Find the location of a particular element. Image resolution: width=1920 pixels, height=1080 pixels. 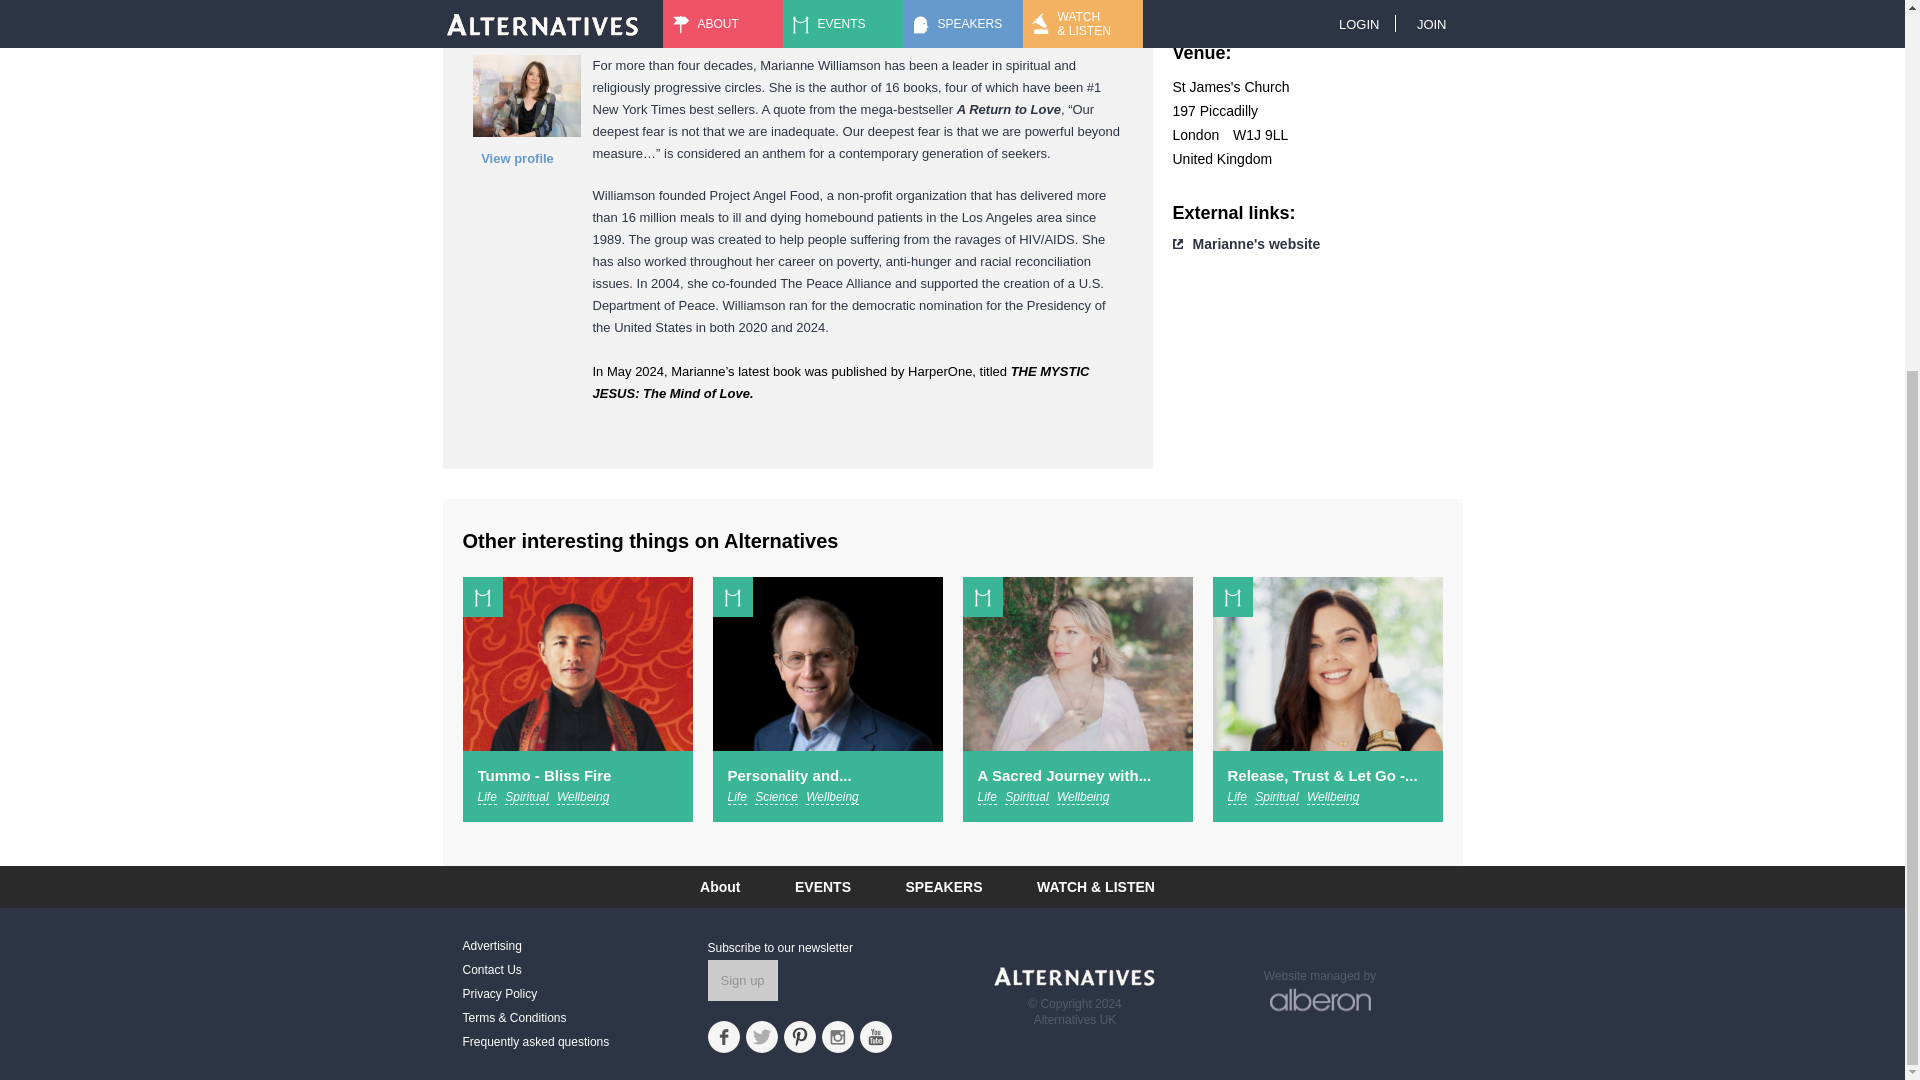

Follow us on Instagram is located at coordinates (838, 1036).